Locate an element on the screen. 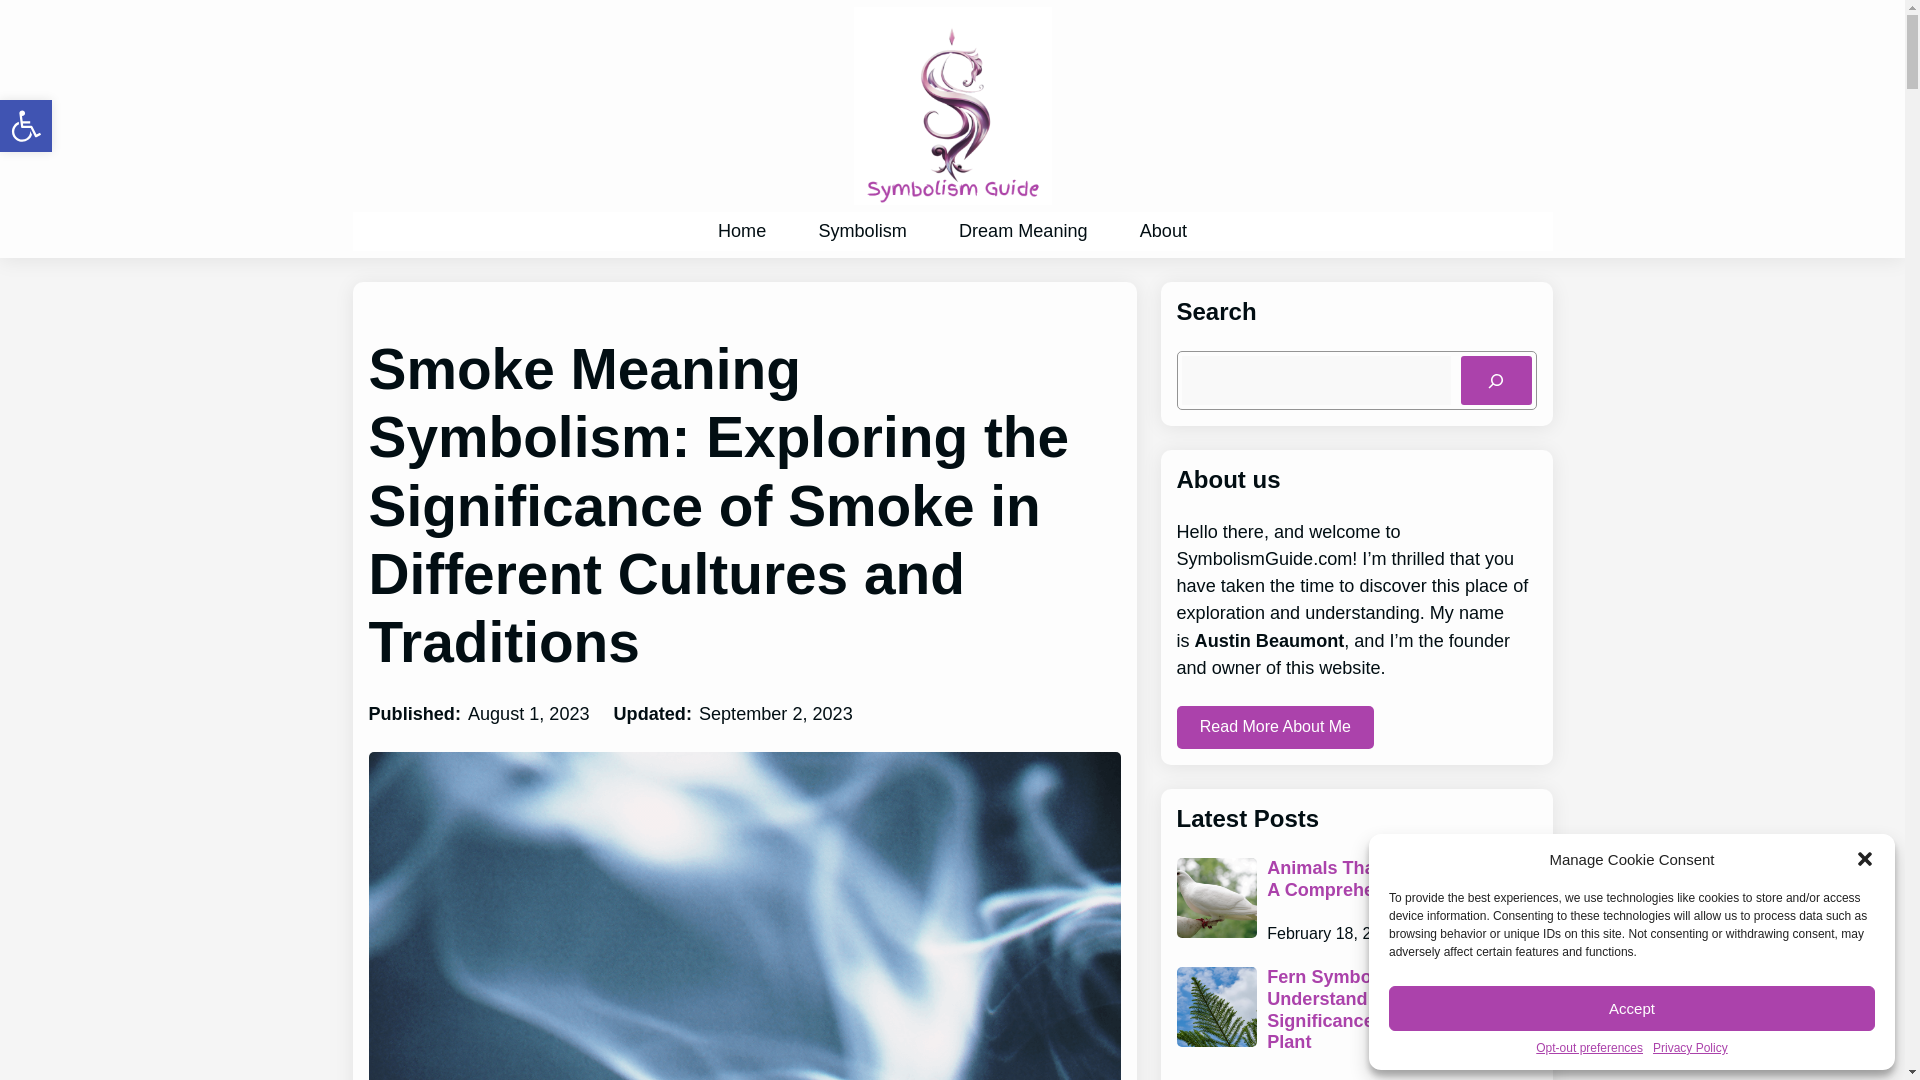  Accessibility Tools is located at coordinates (1163, 230).